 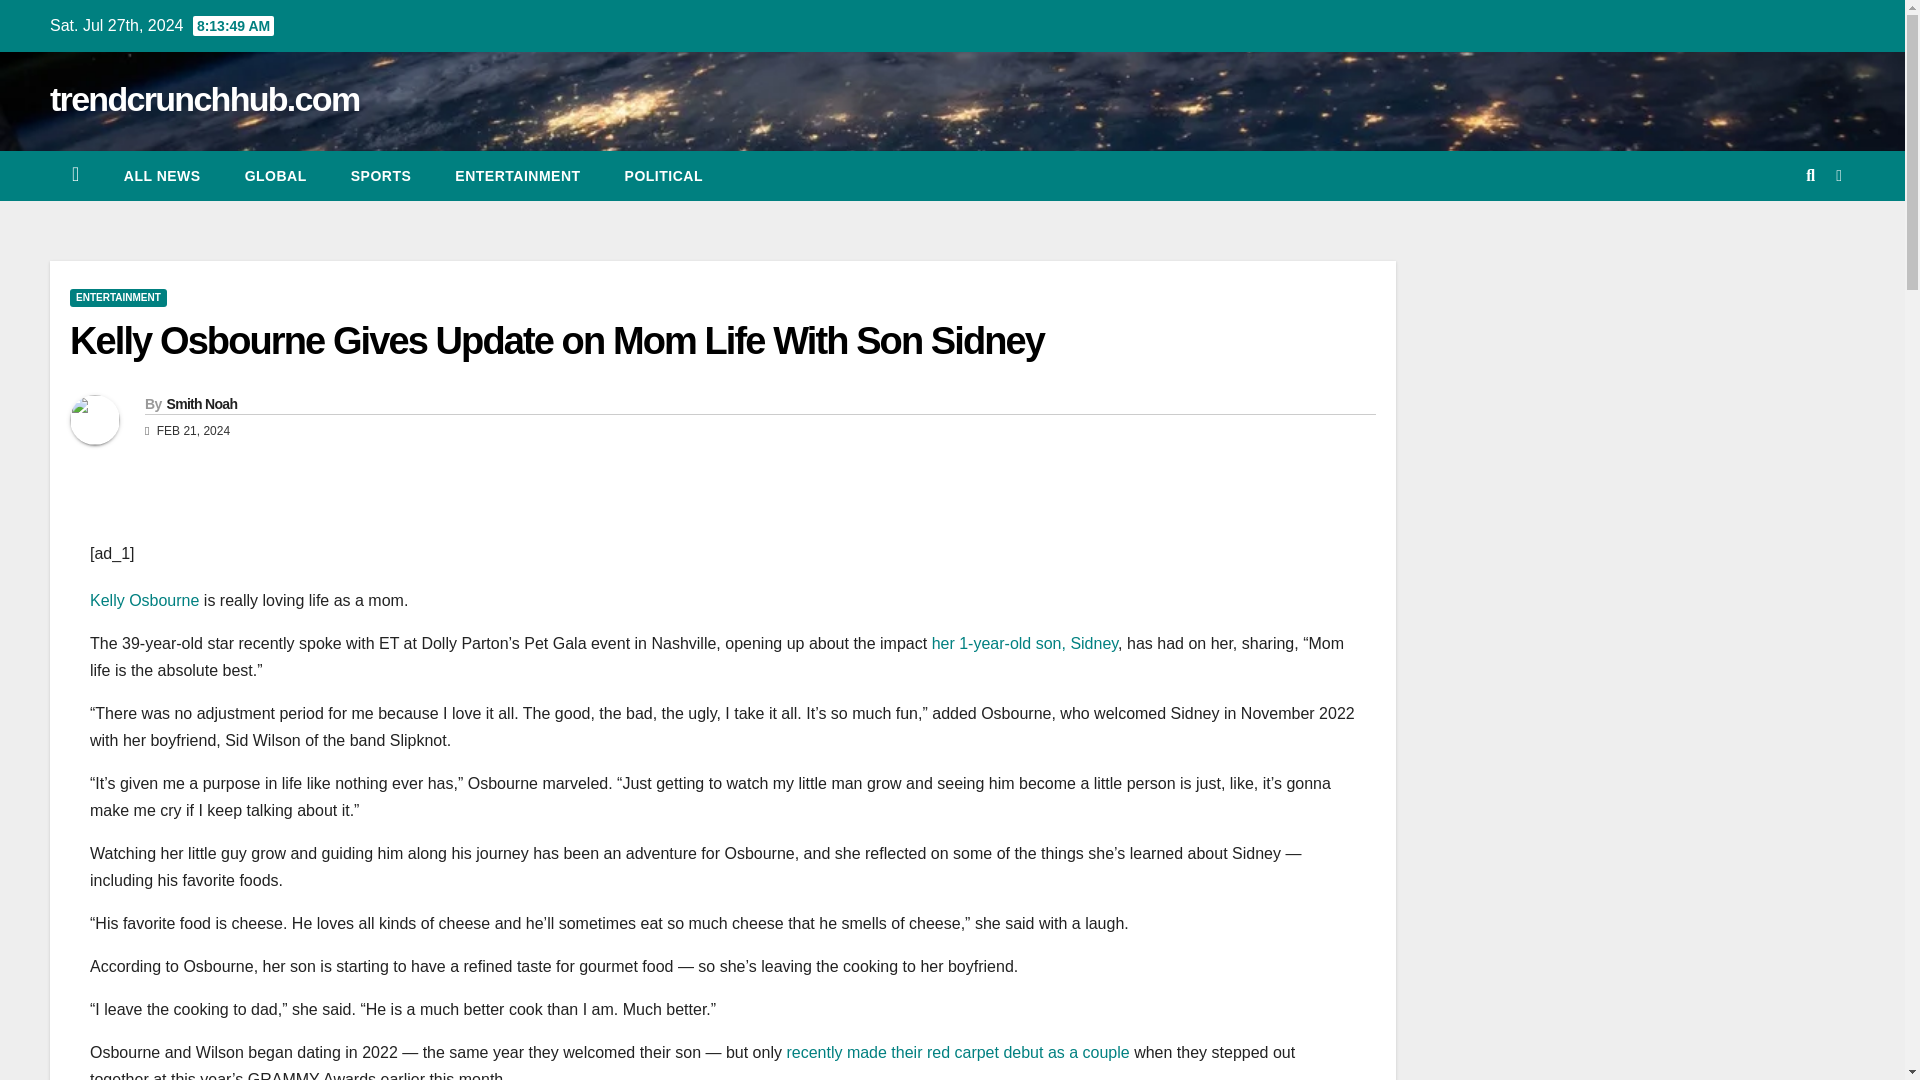 I want to click on Kelly Osbourne, so click(x=144, y=600).